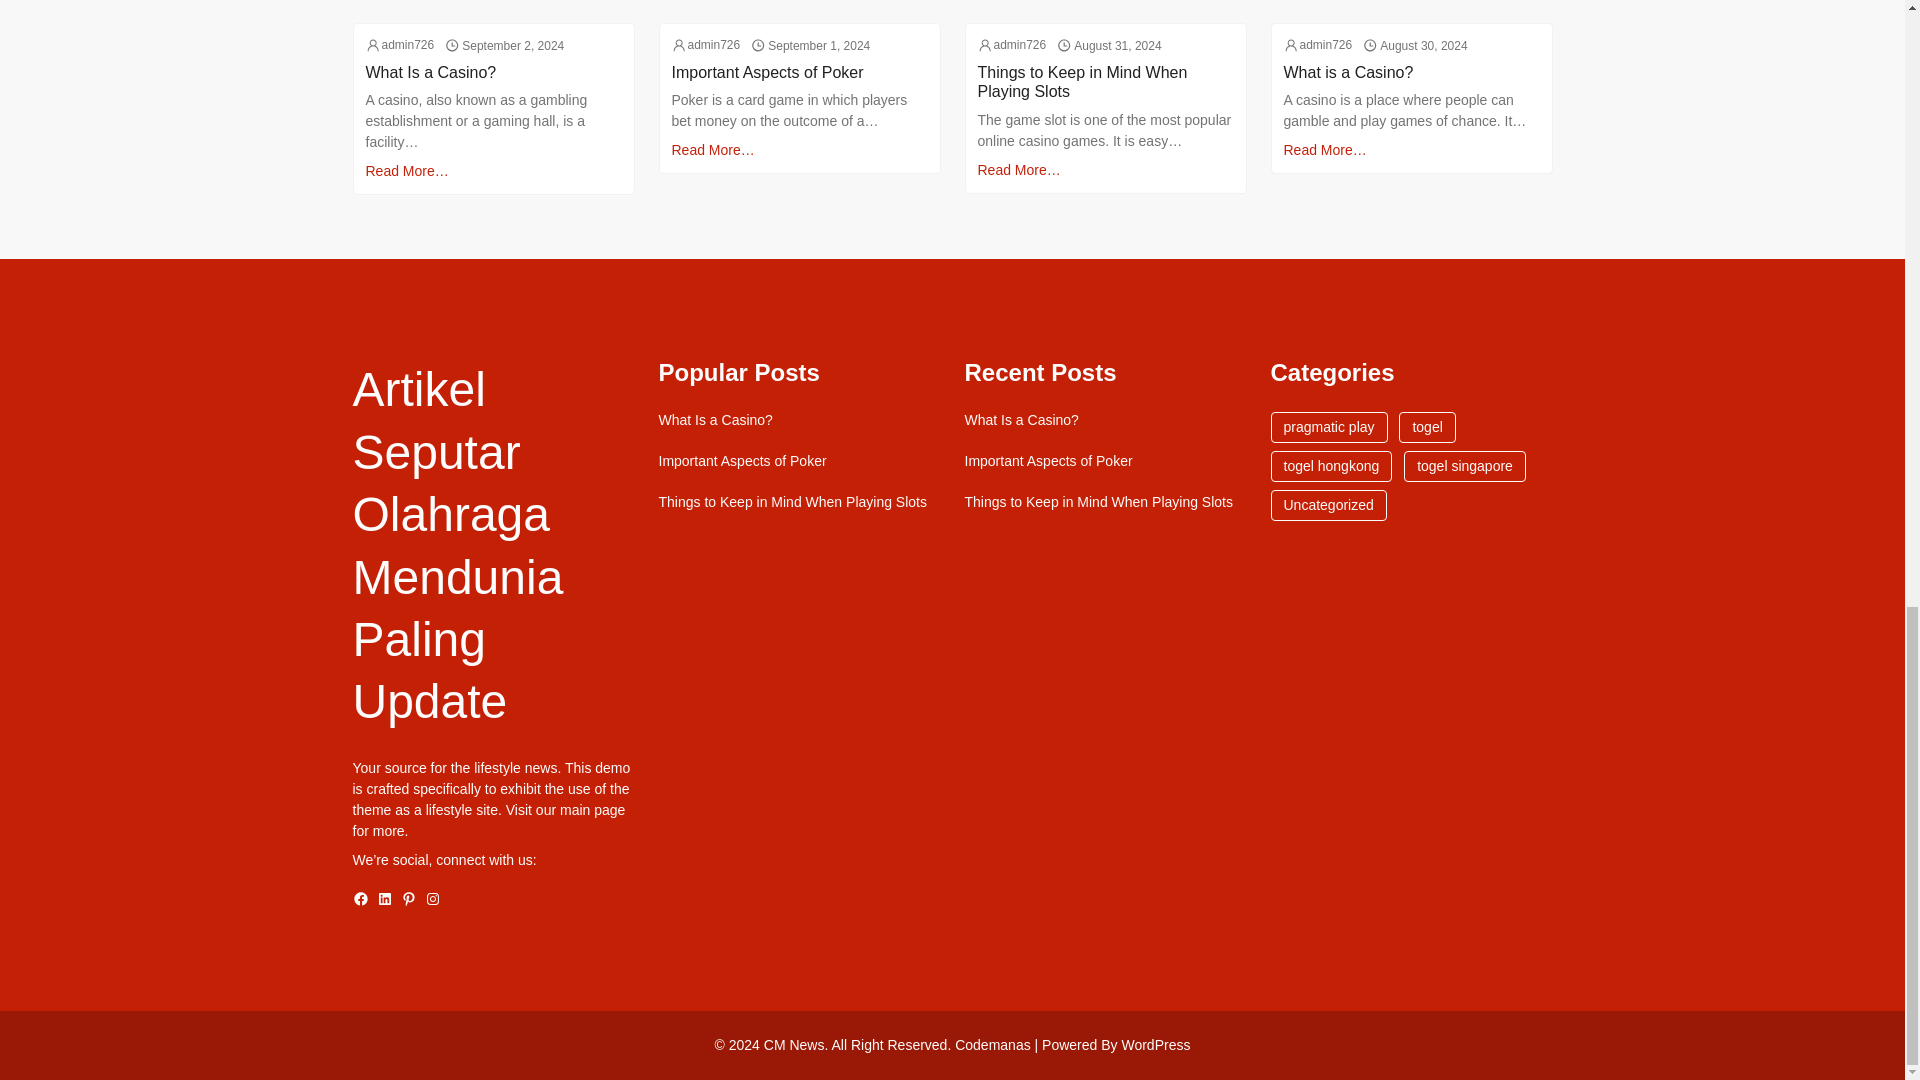  What do you see at coordinates (1020, 420) in the screenshot?
I see `What Is a Casino?` at bounding box center [1020, 420].